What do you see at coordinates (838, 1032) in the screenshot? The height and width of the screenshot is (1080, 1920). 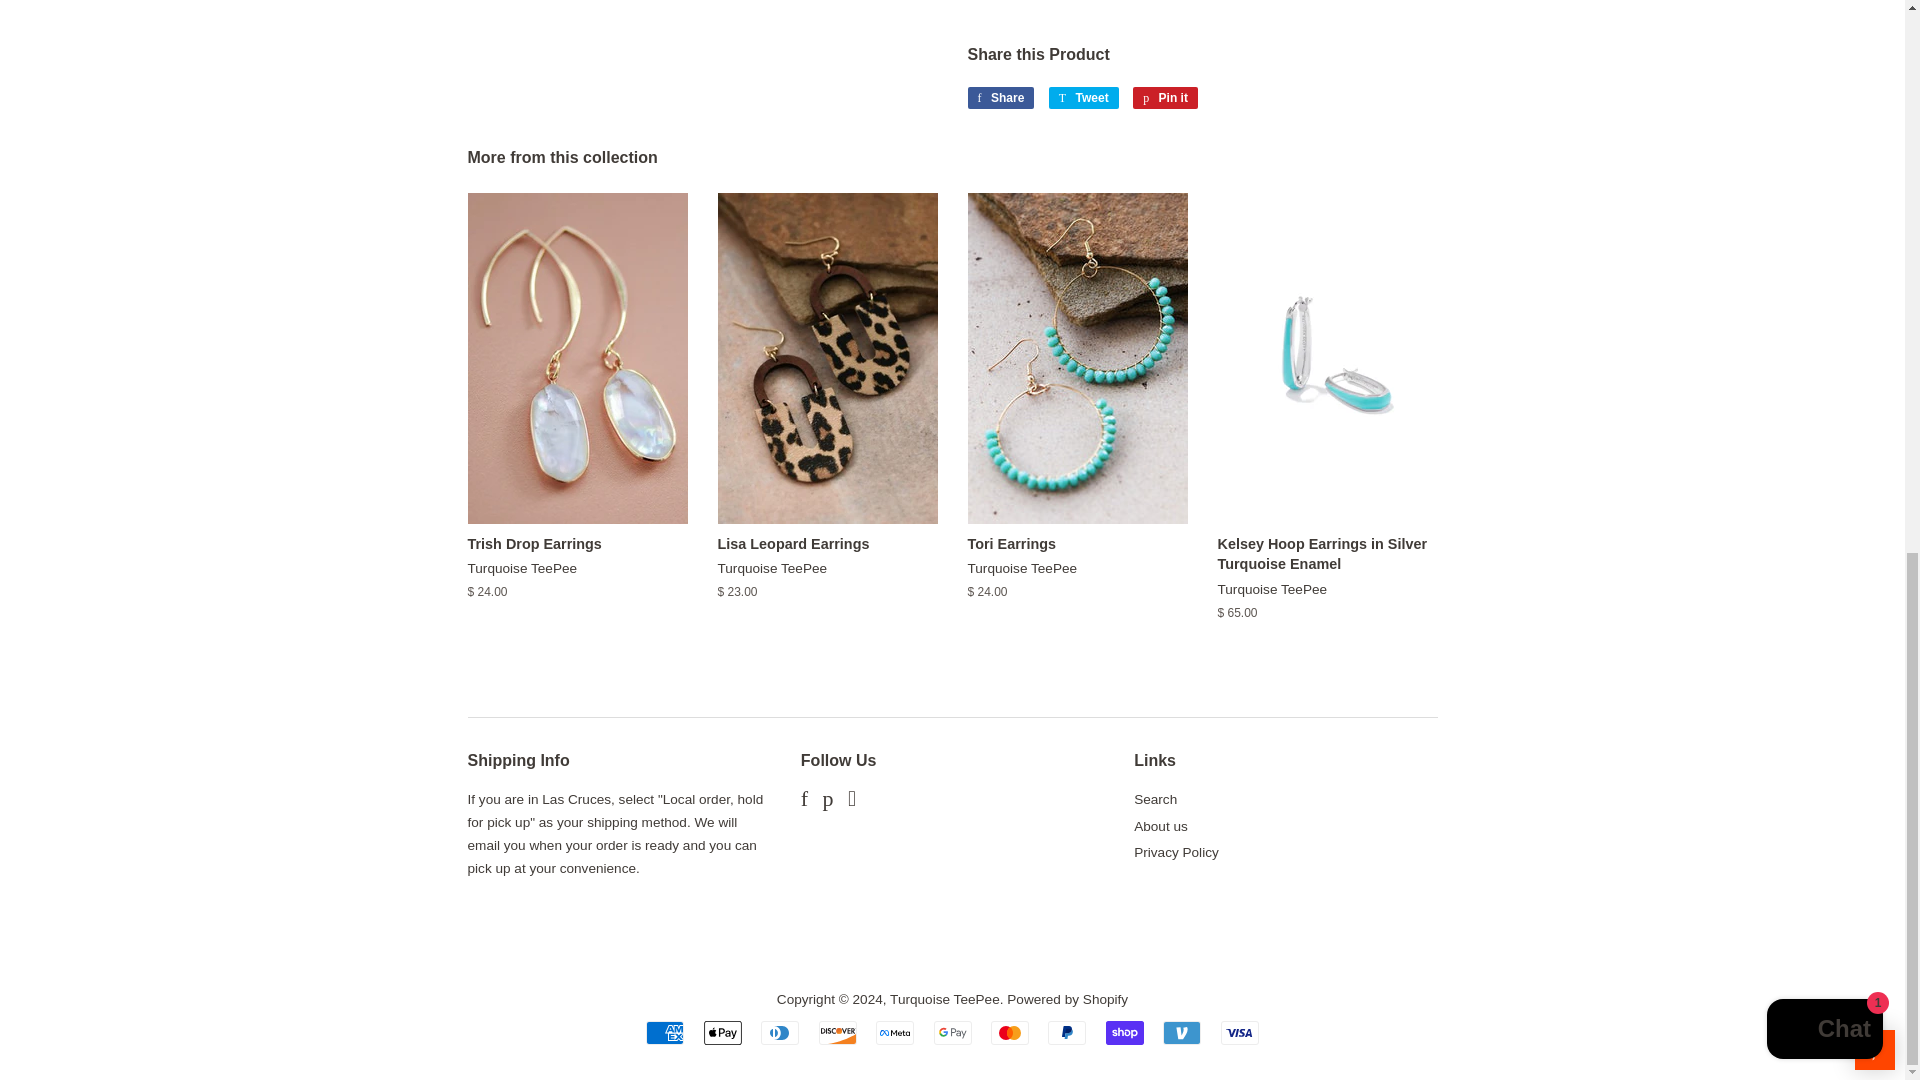 I see `Discover` at bounding box center [838, 1032].